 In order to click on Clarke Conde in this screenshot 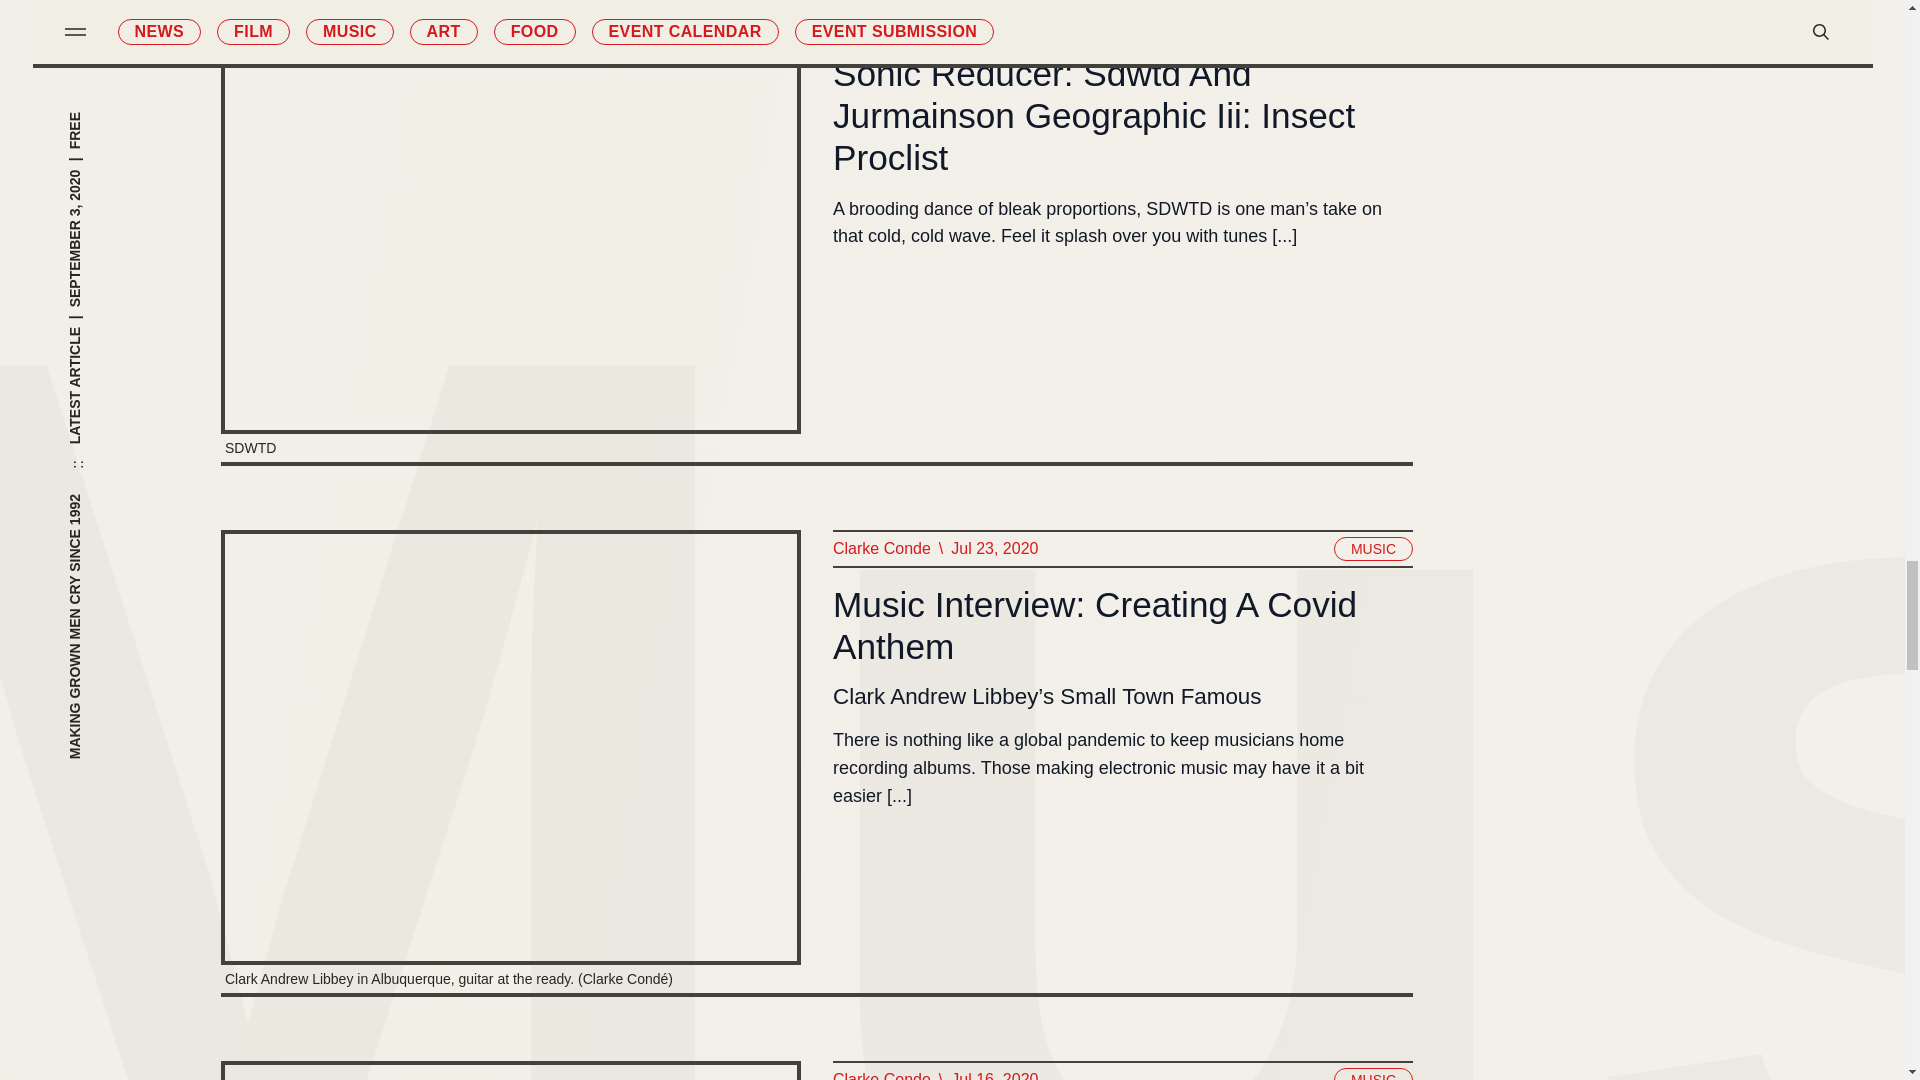, I will do `click(880, 548)`.